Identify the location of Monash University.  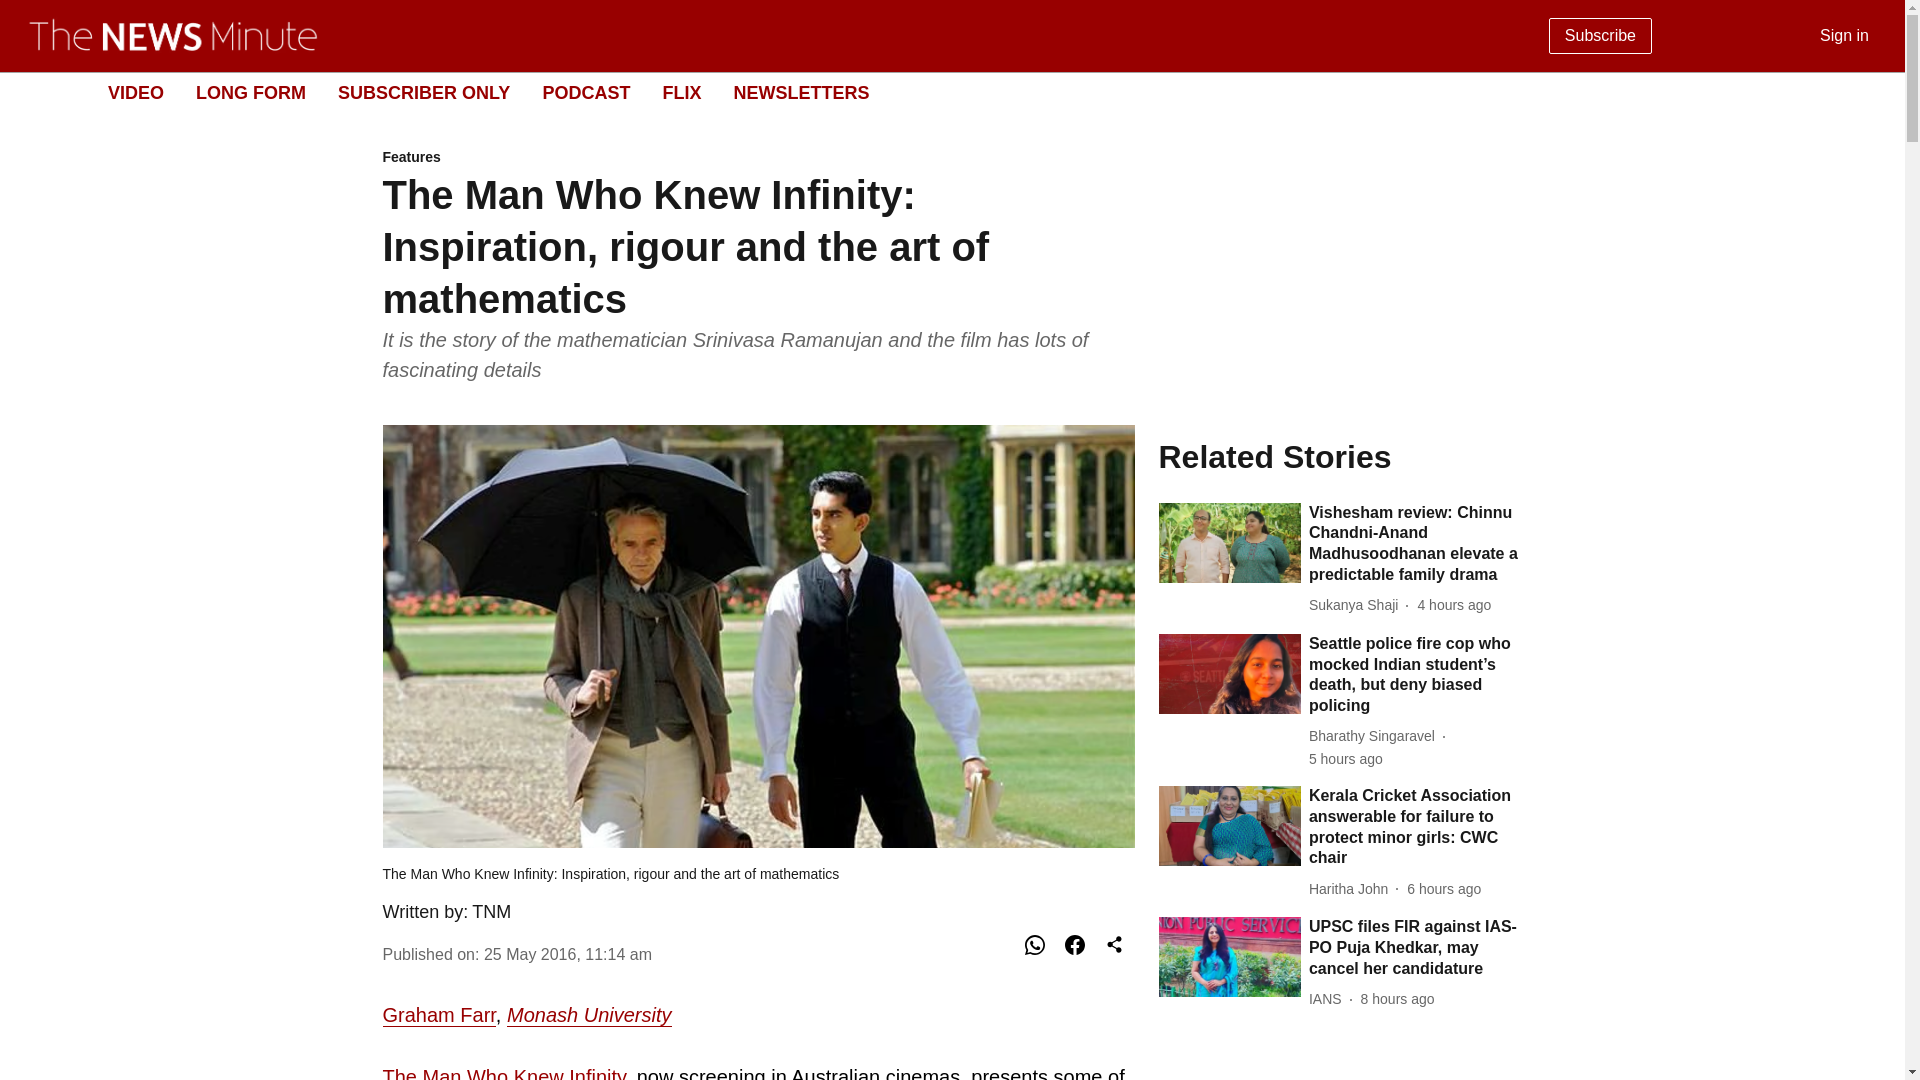
(135, 92).